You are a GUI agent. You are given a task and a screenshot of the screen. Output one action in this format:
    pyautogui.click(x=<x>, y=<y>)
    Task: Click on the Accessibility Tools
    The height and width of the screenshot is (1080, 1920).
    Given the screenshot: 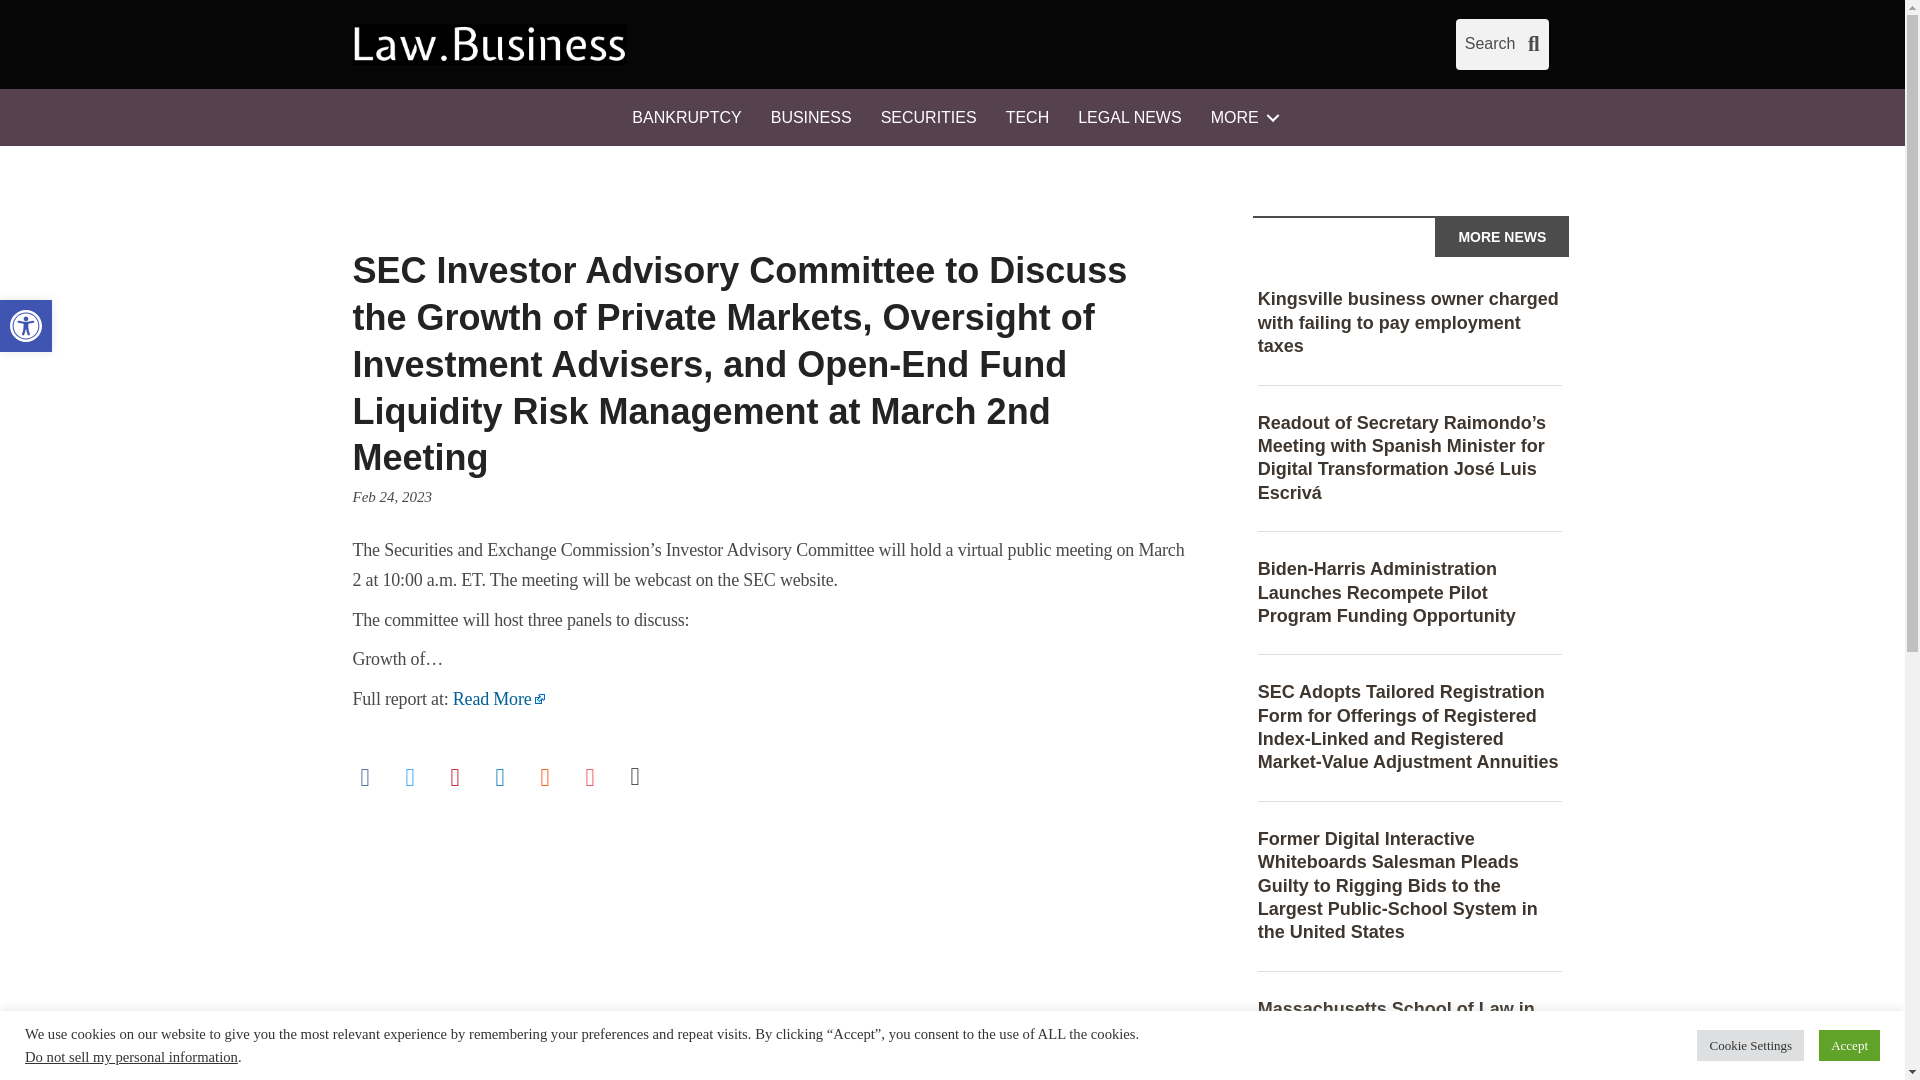 What is the action you would take?
    pyautogui.click(x=26, y=326)
    